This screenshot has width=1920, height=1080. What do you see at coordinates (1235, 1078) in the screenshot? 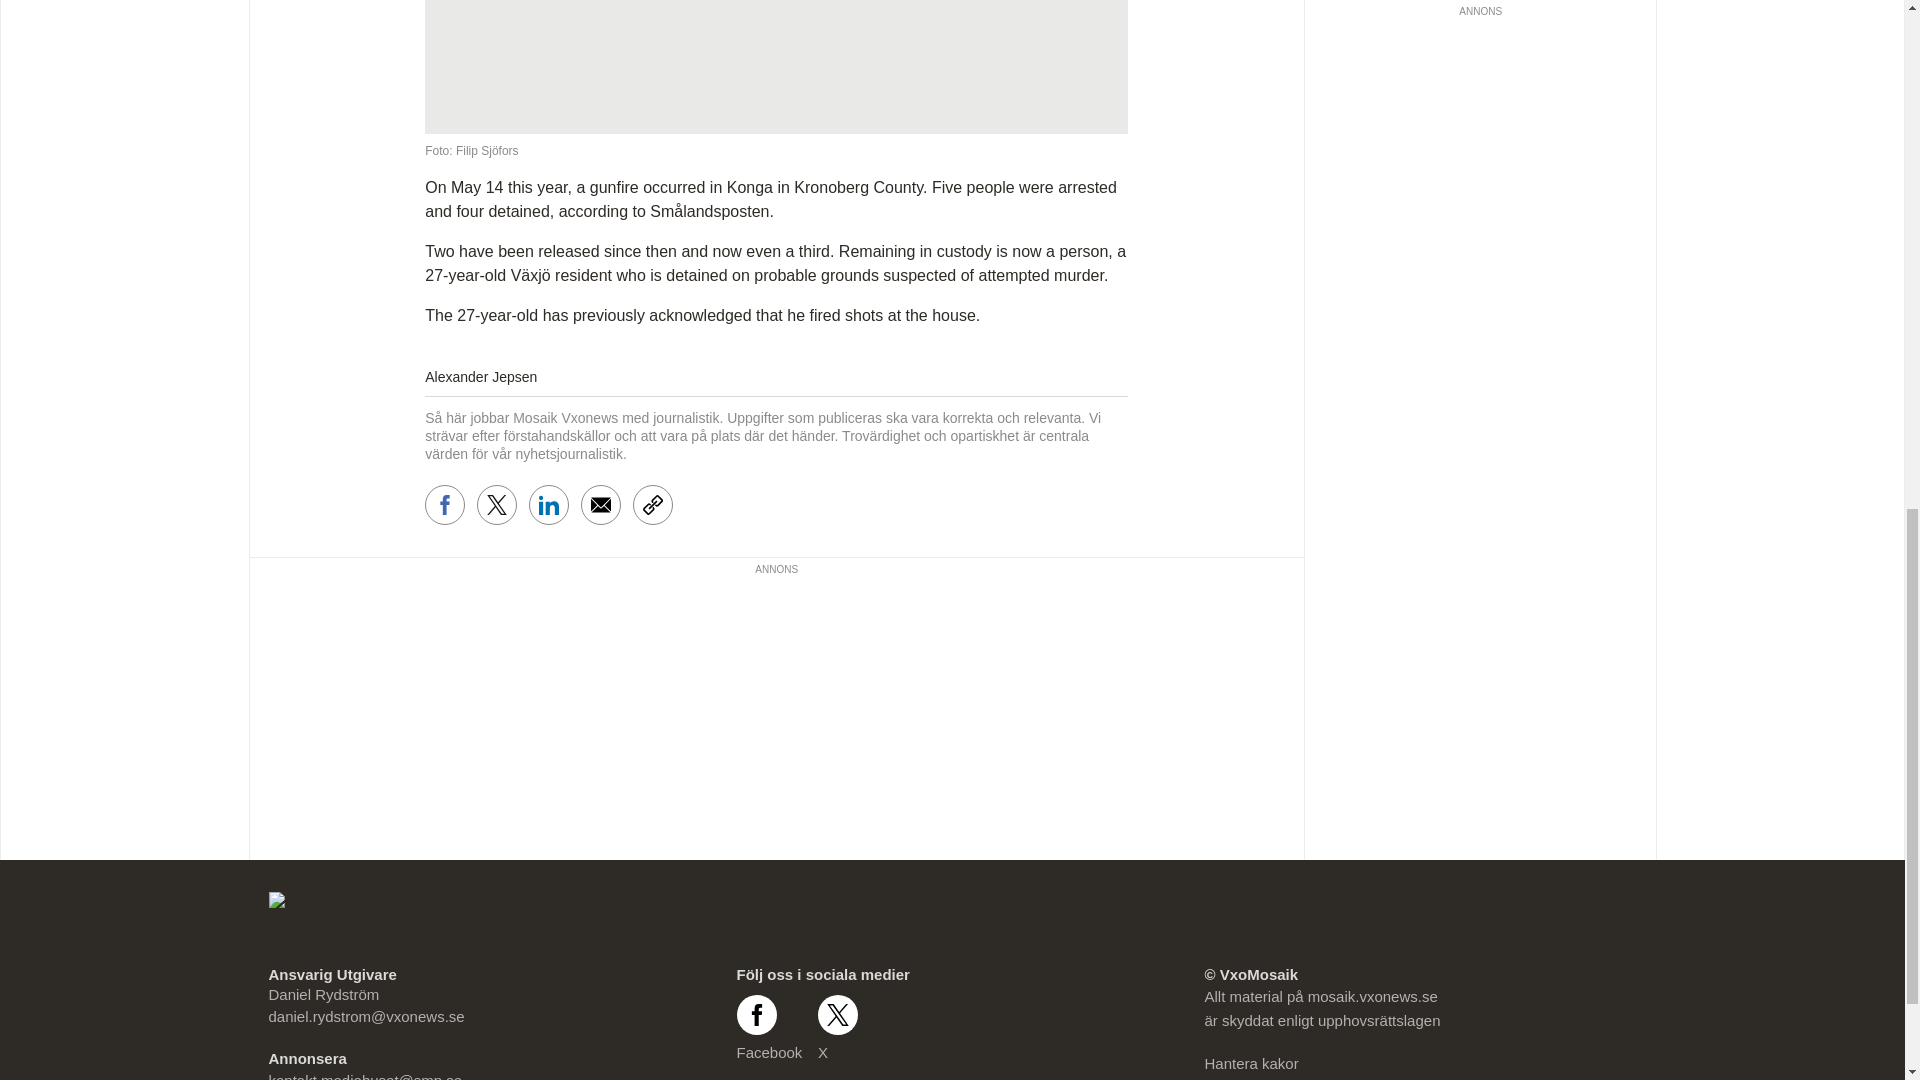
I see `Kakpolicy` at bounding box center [1235, 1078].